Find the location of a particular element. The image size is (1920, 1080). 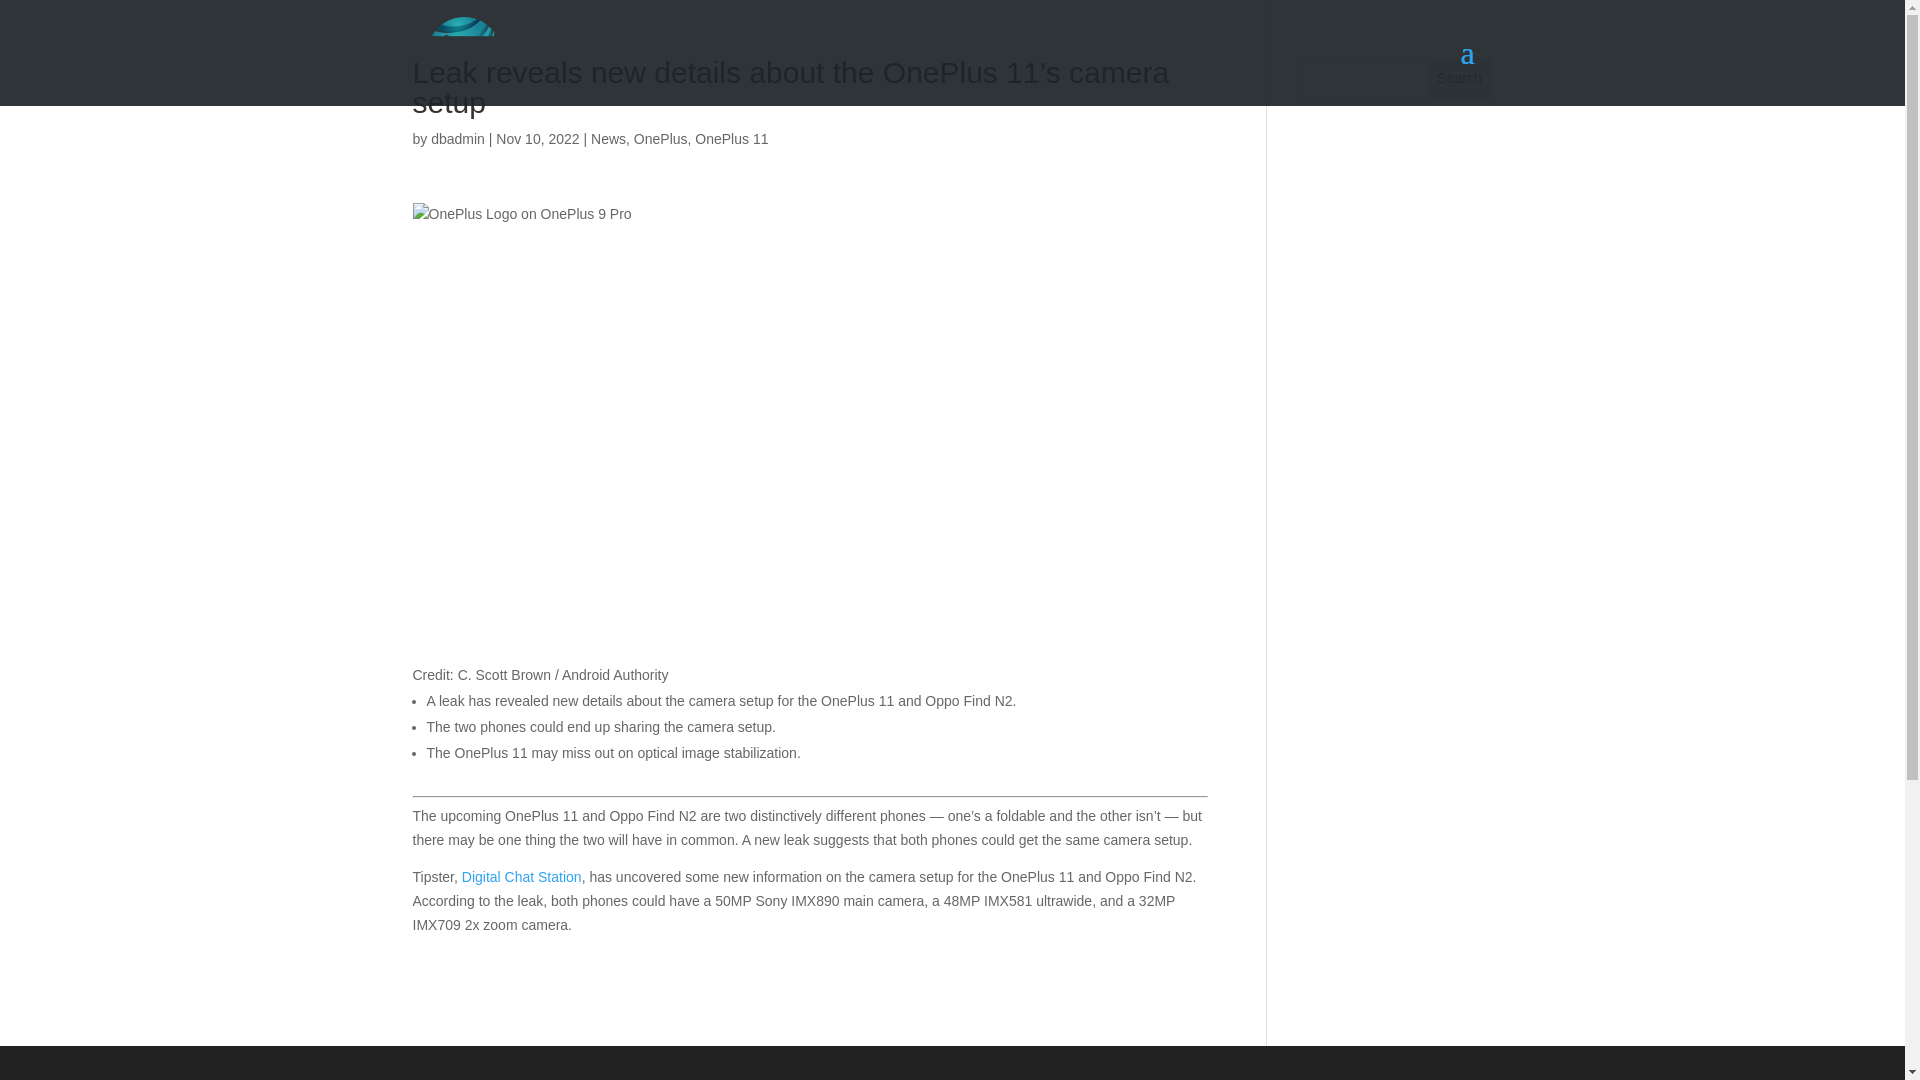

dbadmin is located at coordinates (458, 138).